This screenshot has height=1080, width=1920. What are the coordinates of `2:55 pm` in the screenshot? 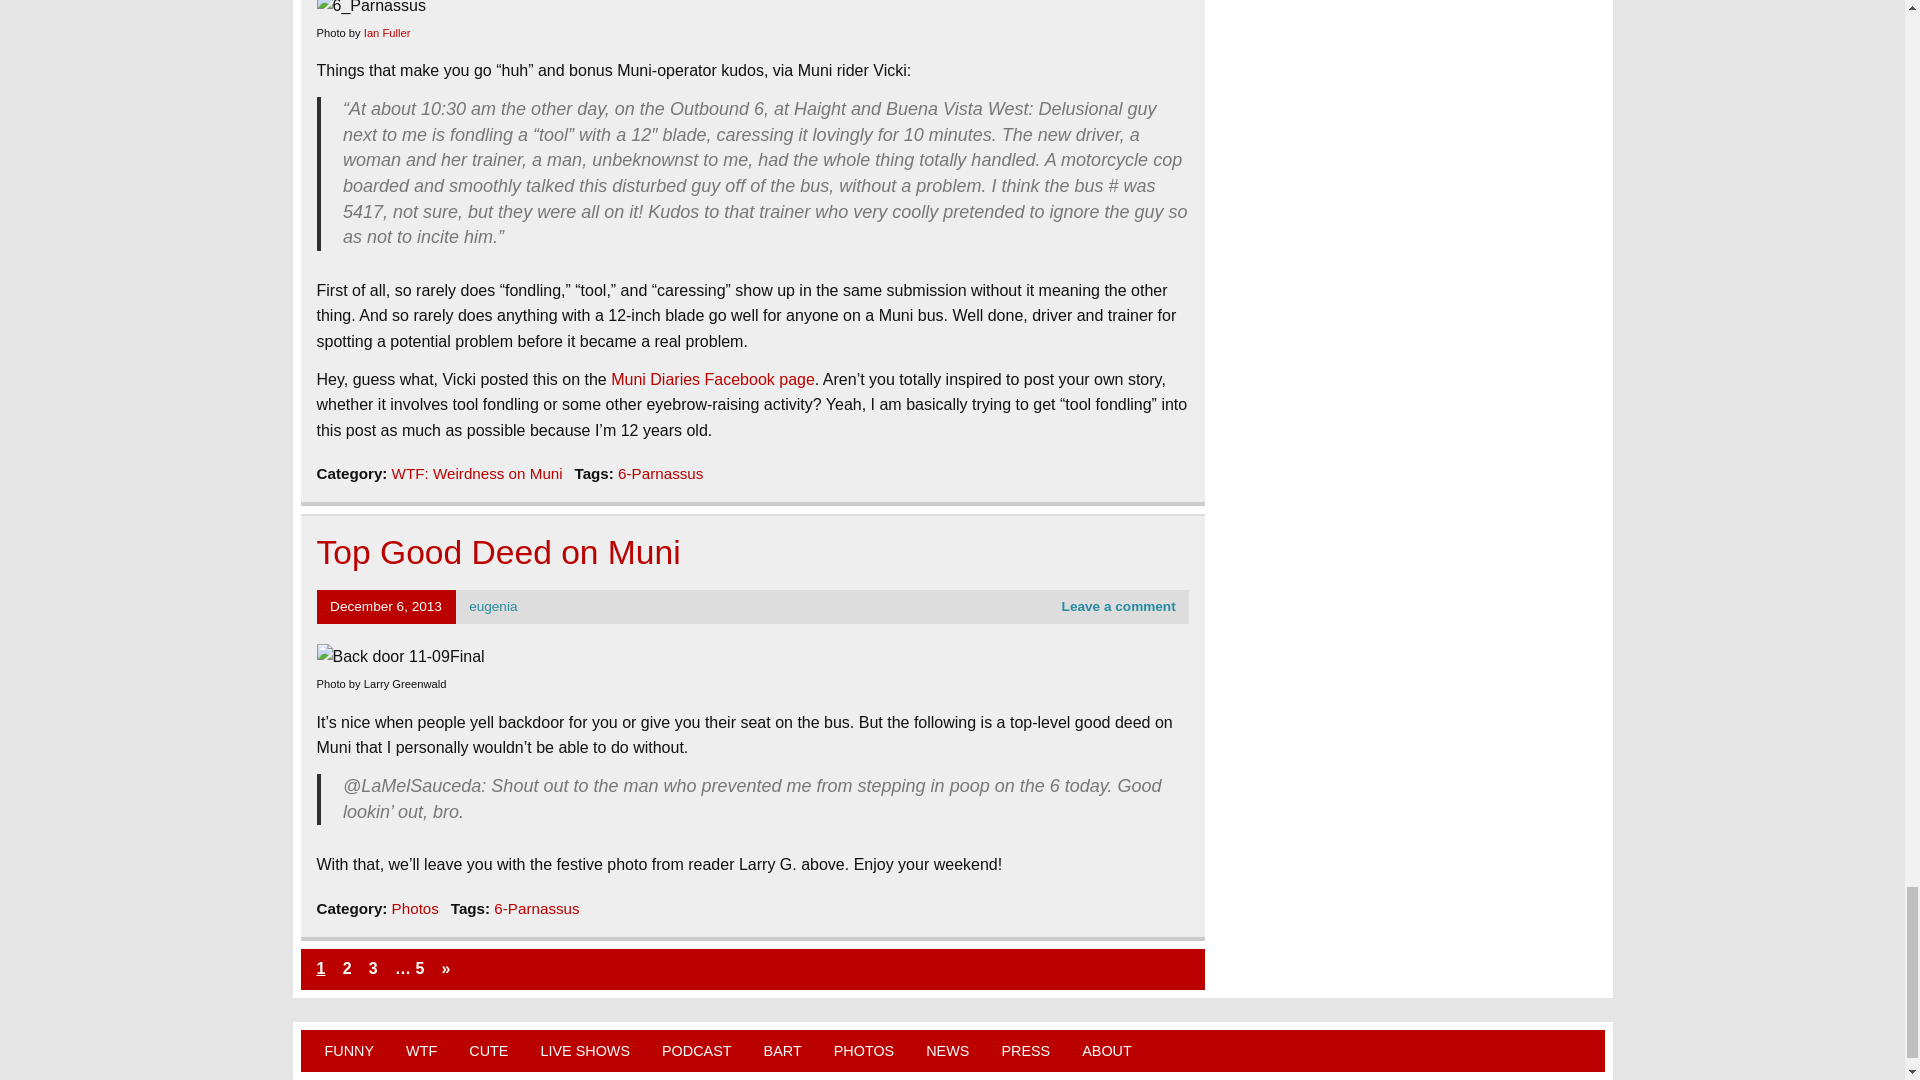 It's located at (386, 606).